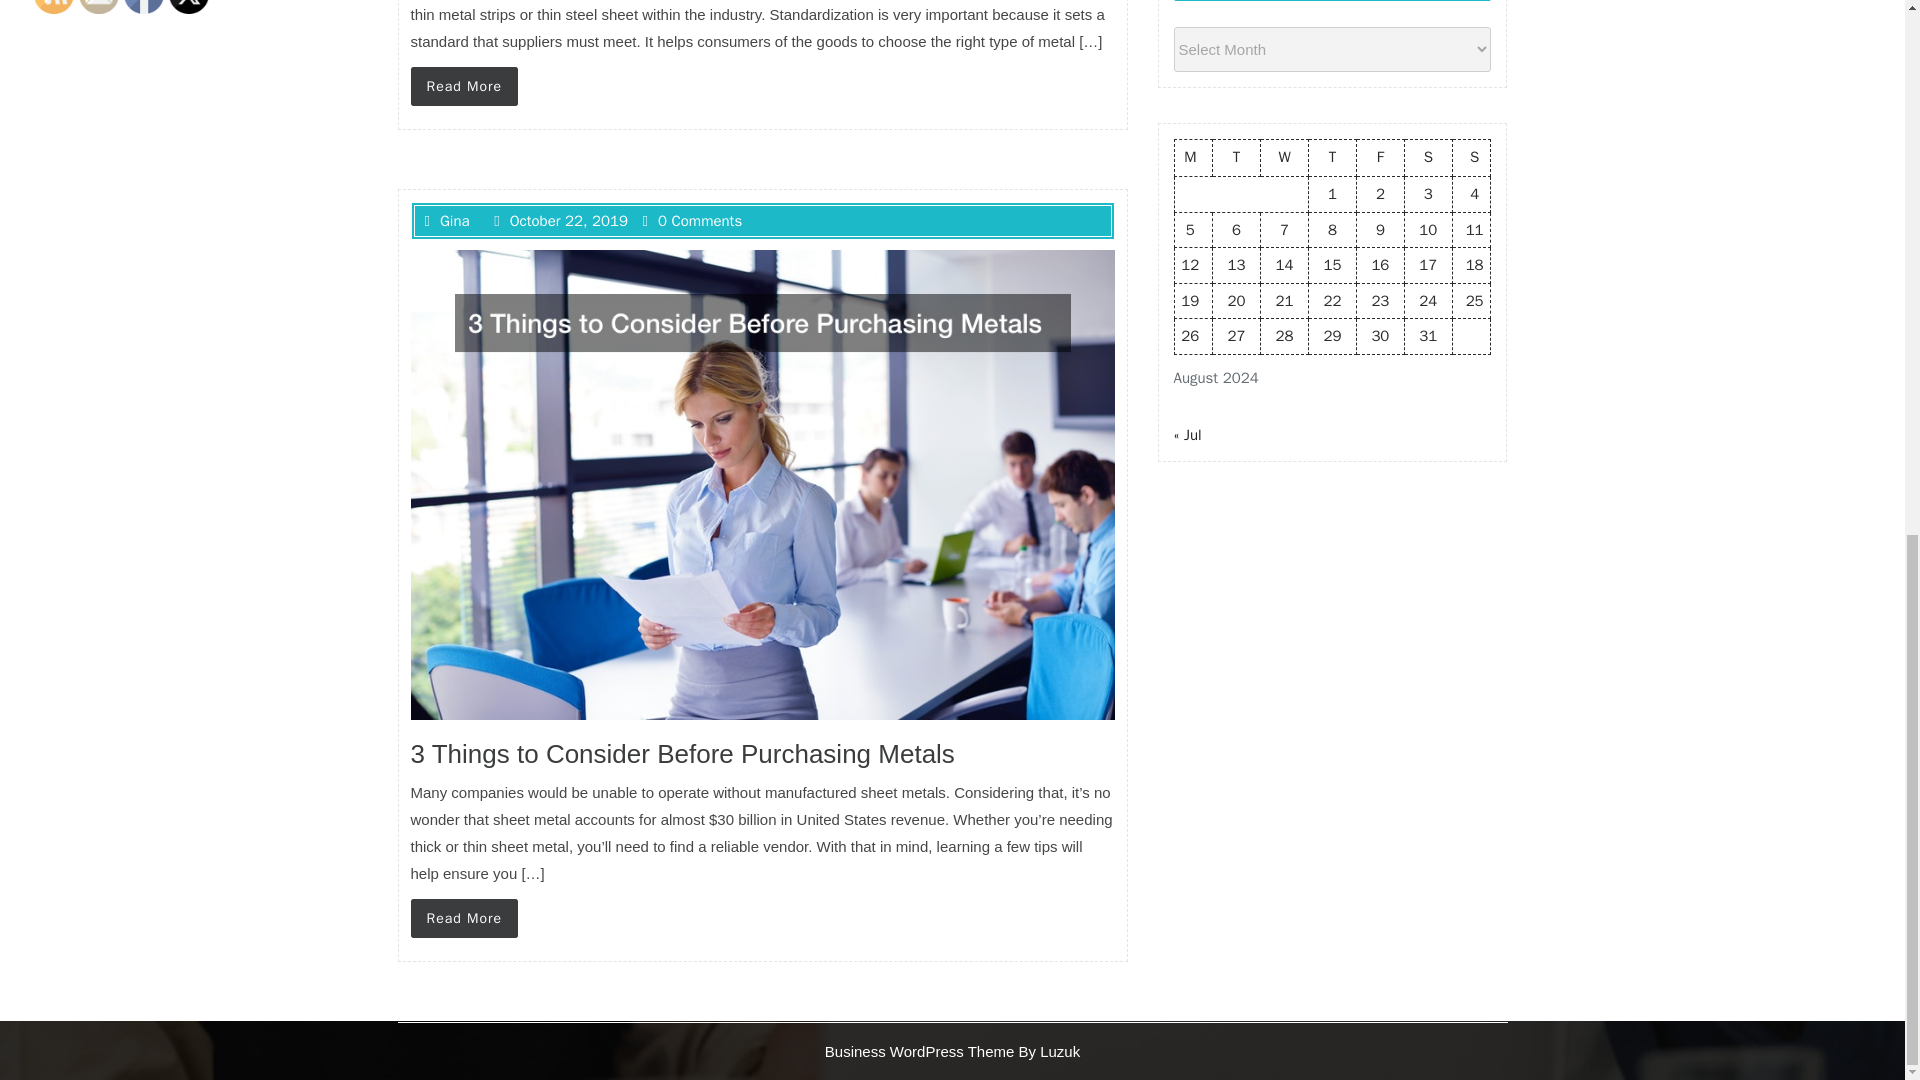 The width and height of the screenshot is (1920, 1080). Describe the element at coordinates (1471, 158) in the screenshot. I see `Sunday` at that location.